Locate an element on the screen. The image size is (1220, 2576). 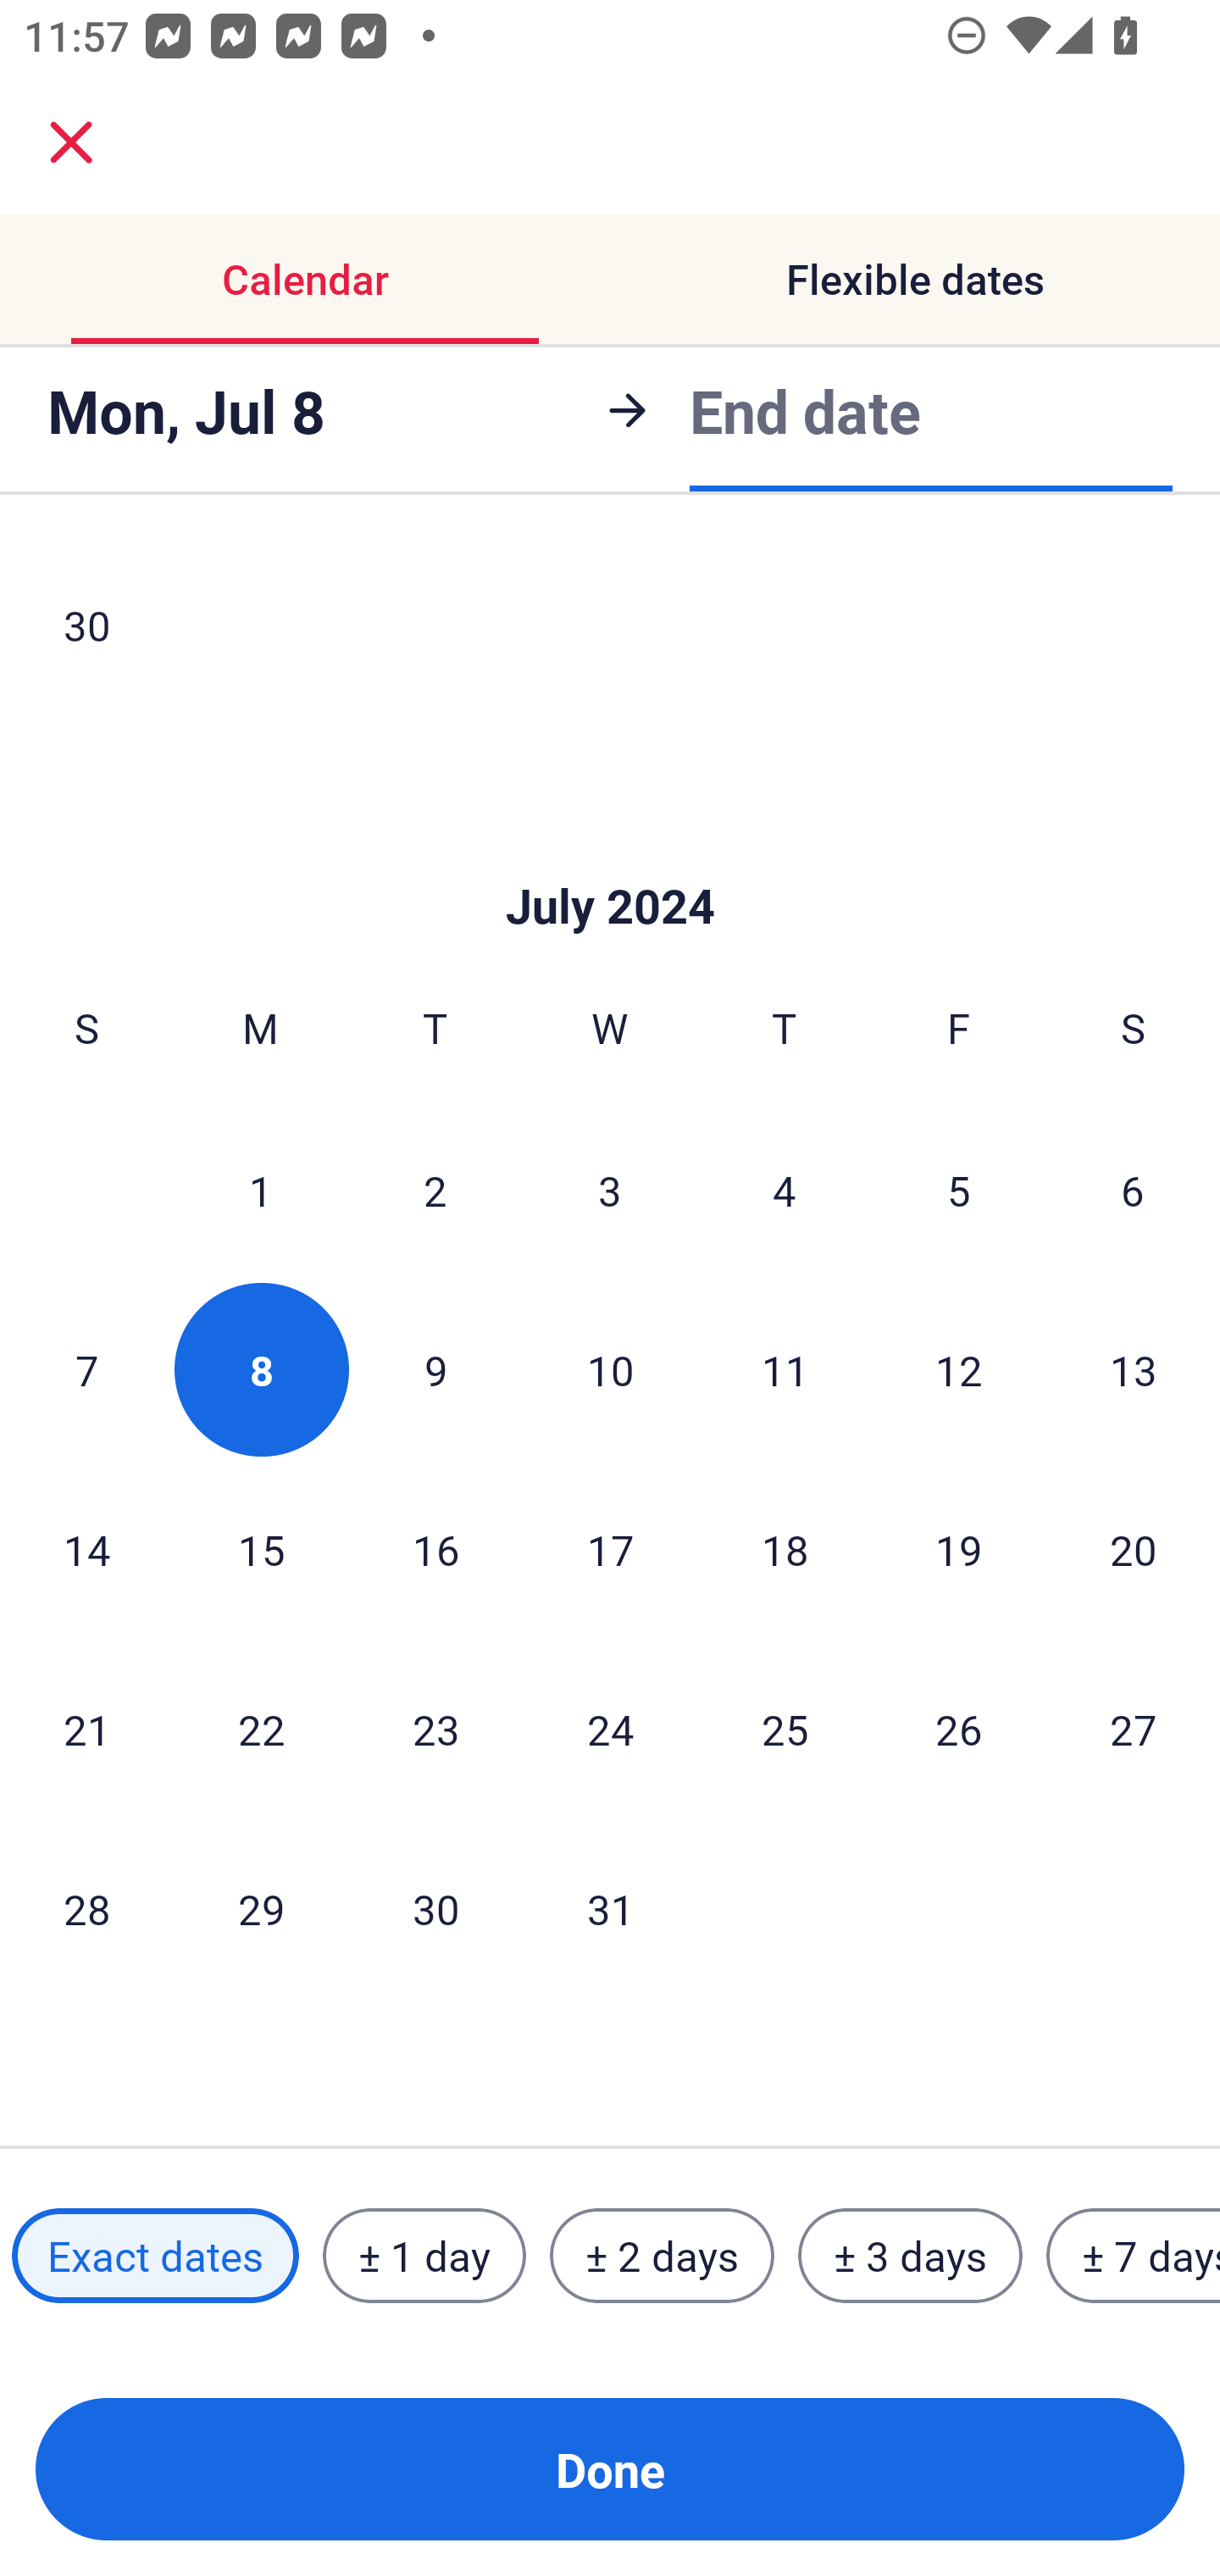
17 Wednesday, July 17, 2024 is located at coordinates (610, 1549).